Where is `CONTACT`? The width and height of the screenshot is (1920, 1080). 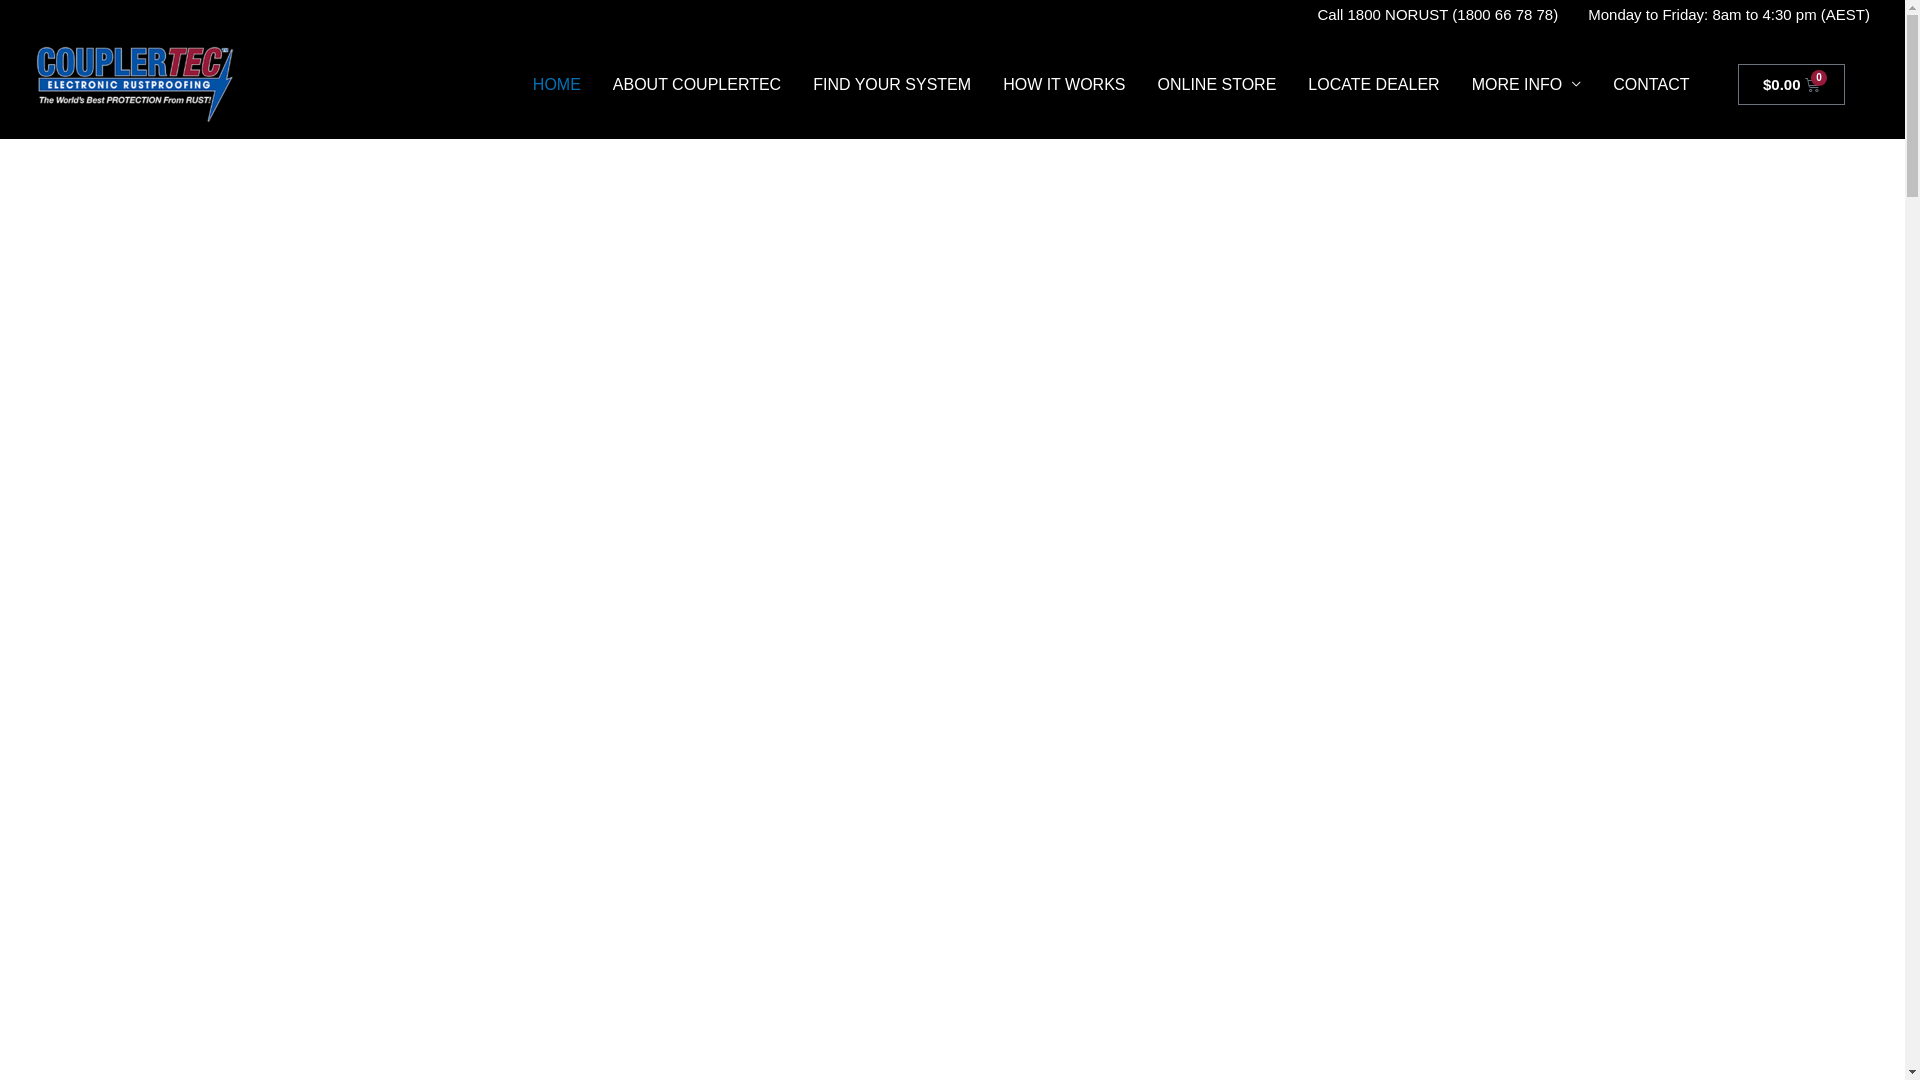 CONTACT is located at coordinates (1651, 84).